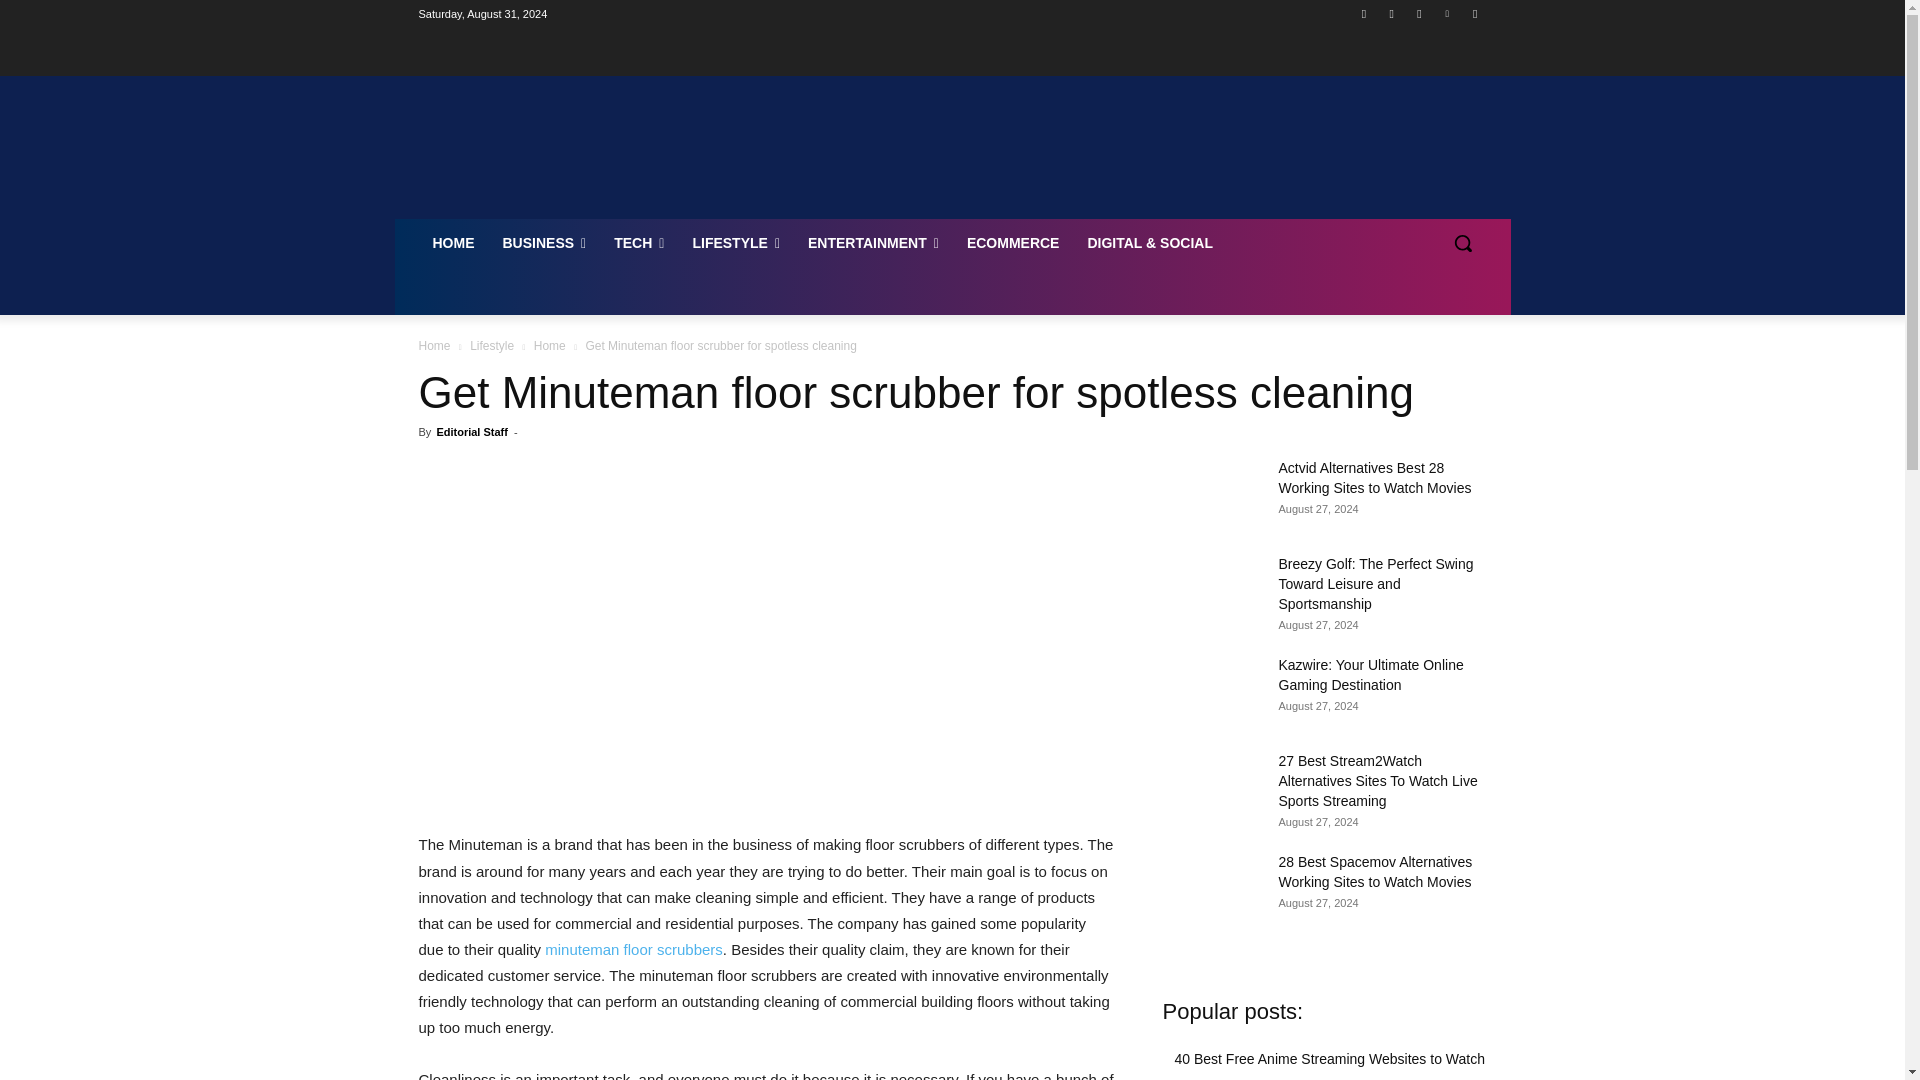  What do you see at coordinates (1364, 13) in the screenshot?
I see `Facebook` at bounding box center [1364, 13].